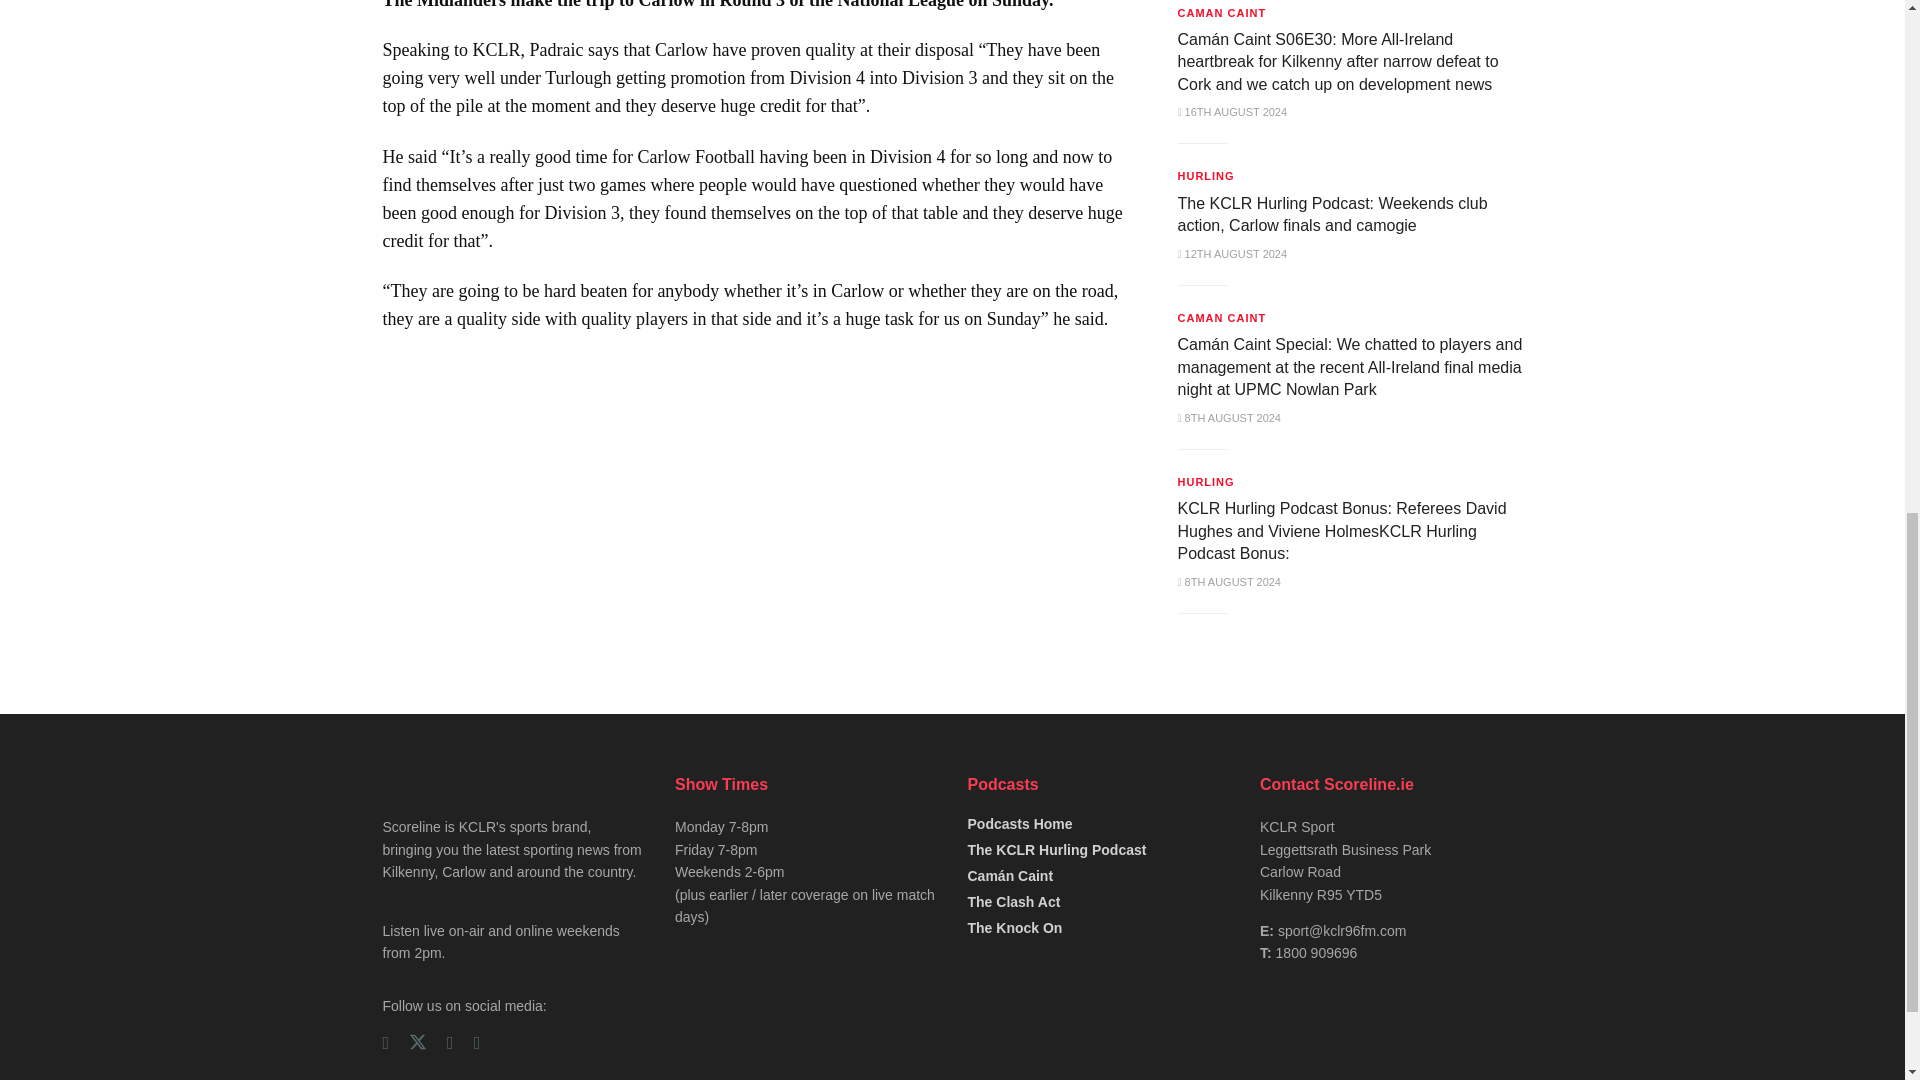 The width and height of the screenshot is (1920, 1080). What do you see at coordinates (1206, 176) in the screenshot?
I see `HURLING` at bounding box center [1206, 176].